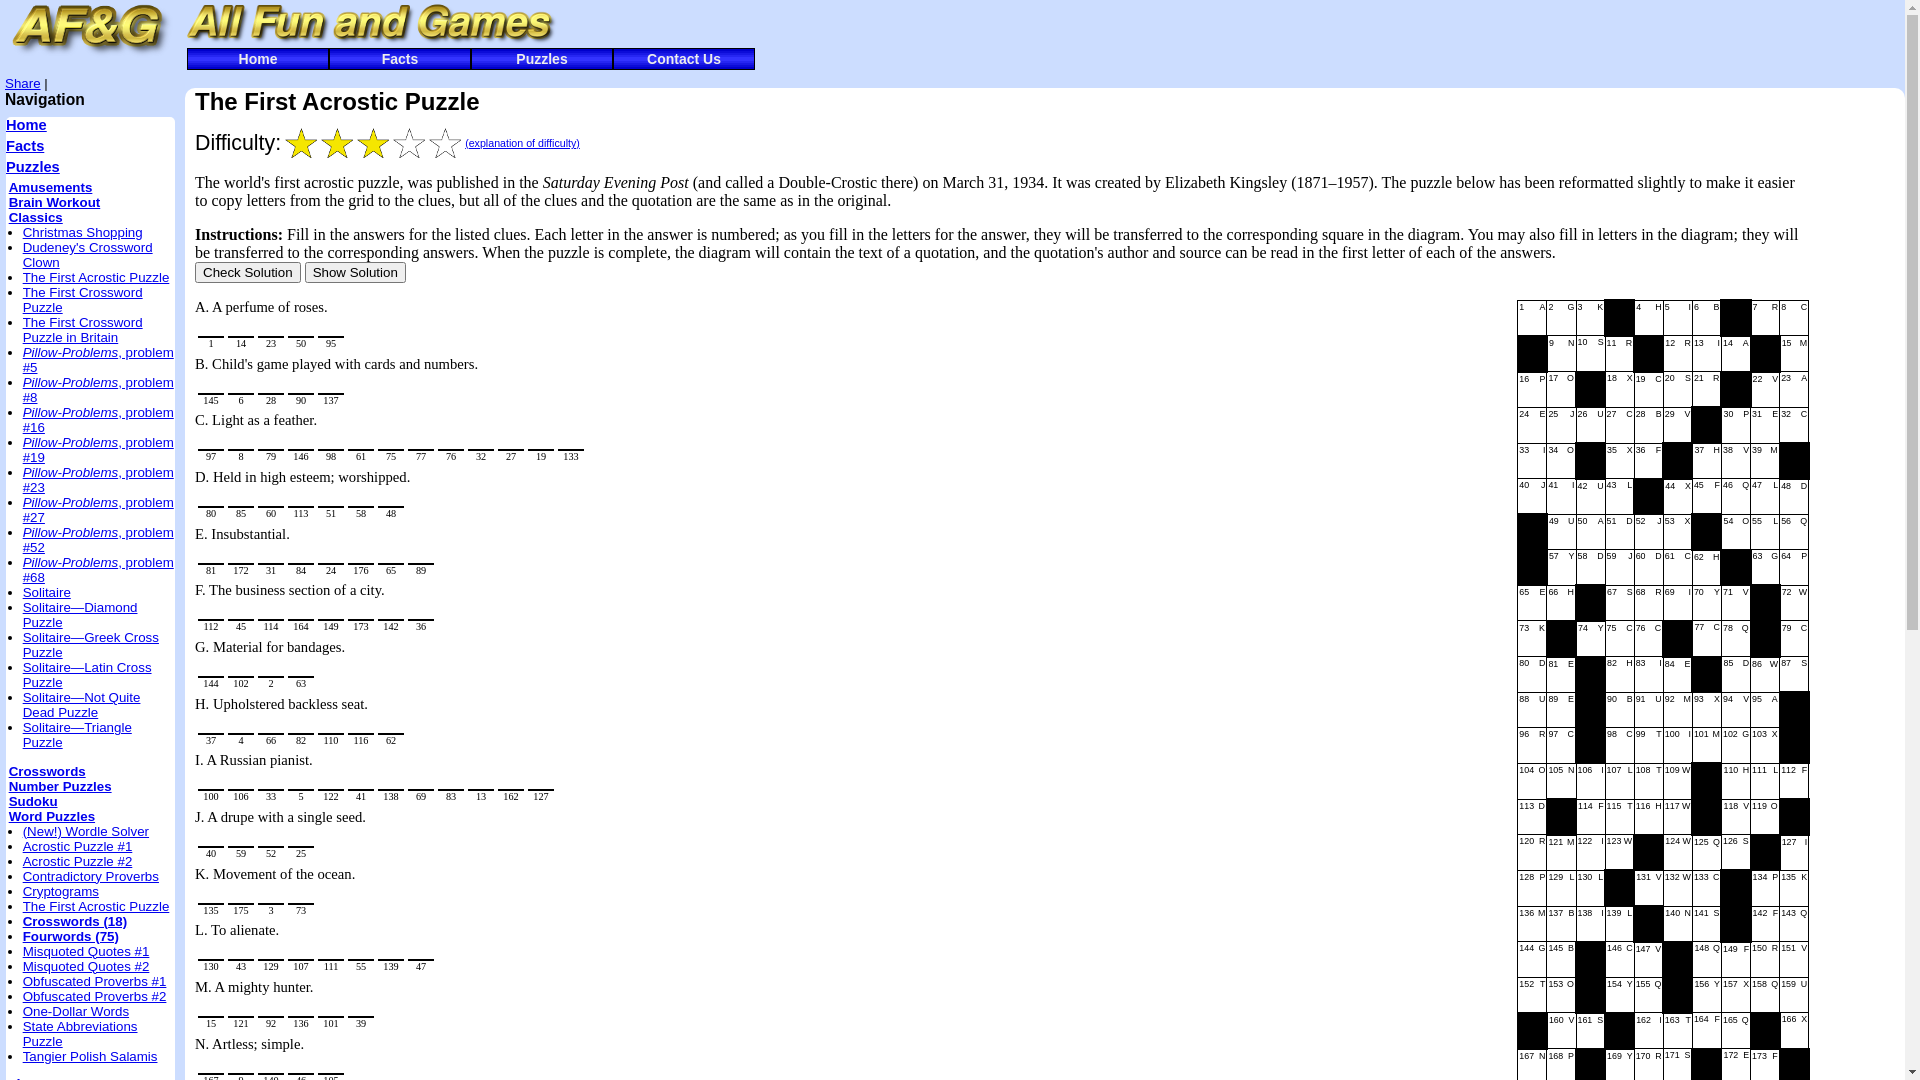 This screenshot has width=1920, height=1080. Describe the element at coordinates (1678, 817) in the screenshot. I see `117
W` at that location.